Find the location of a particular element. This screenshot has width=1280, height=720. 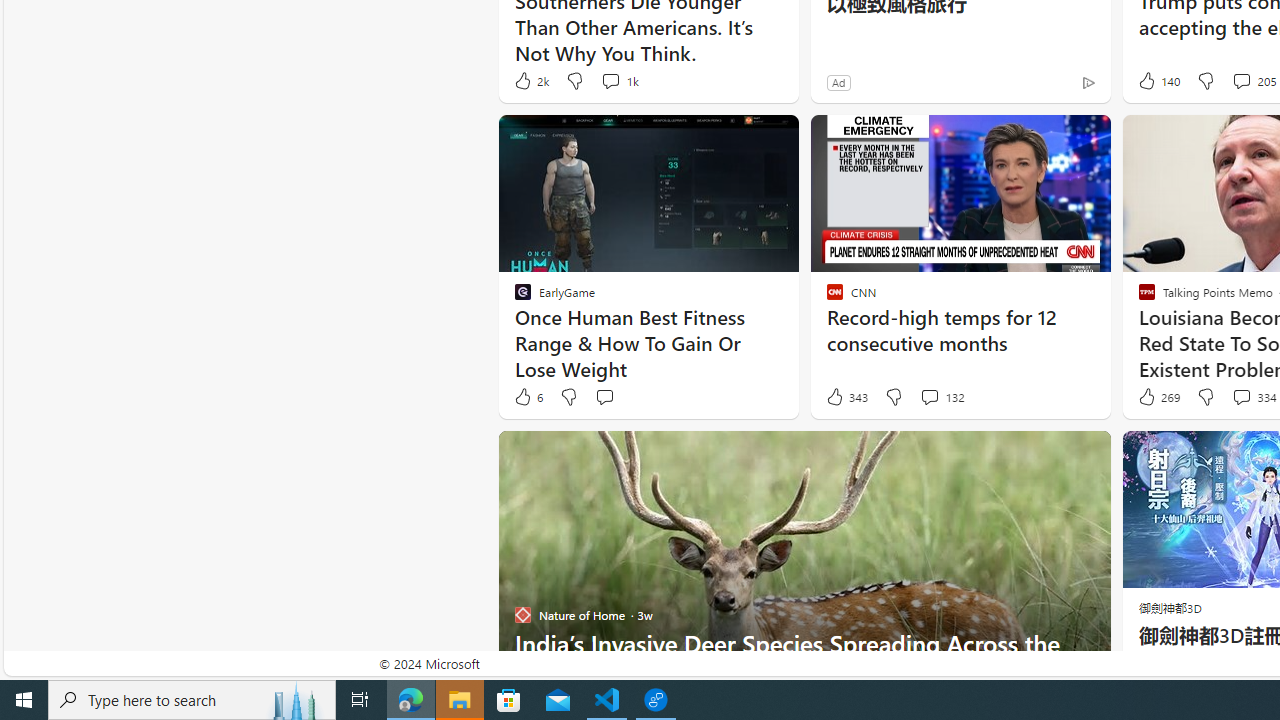

View comments 205 Comment is located at coordinates (1241, 80).